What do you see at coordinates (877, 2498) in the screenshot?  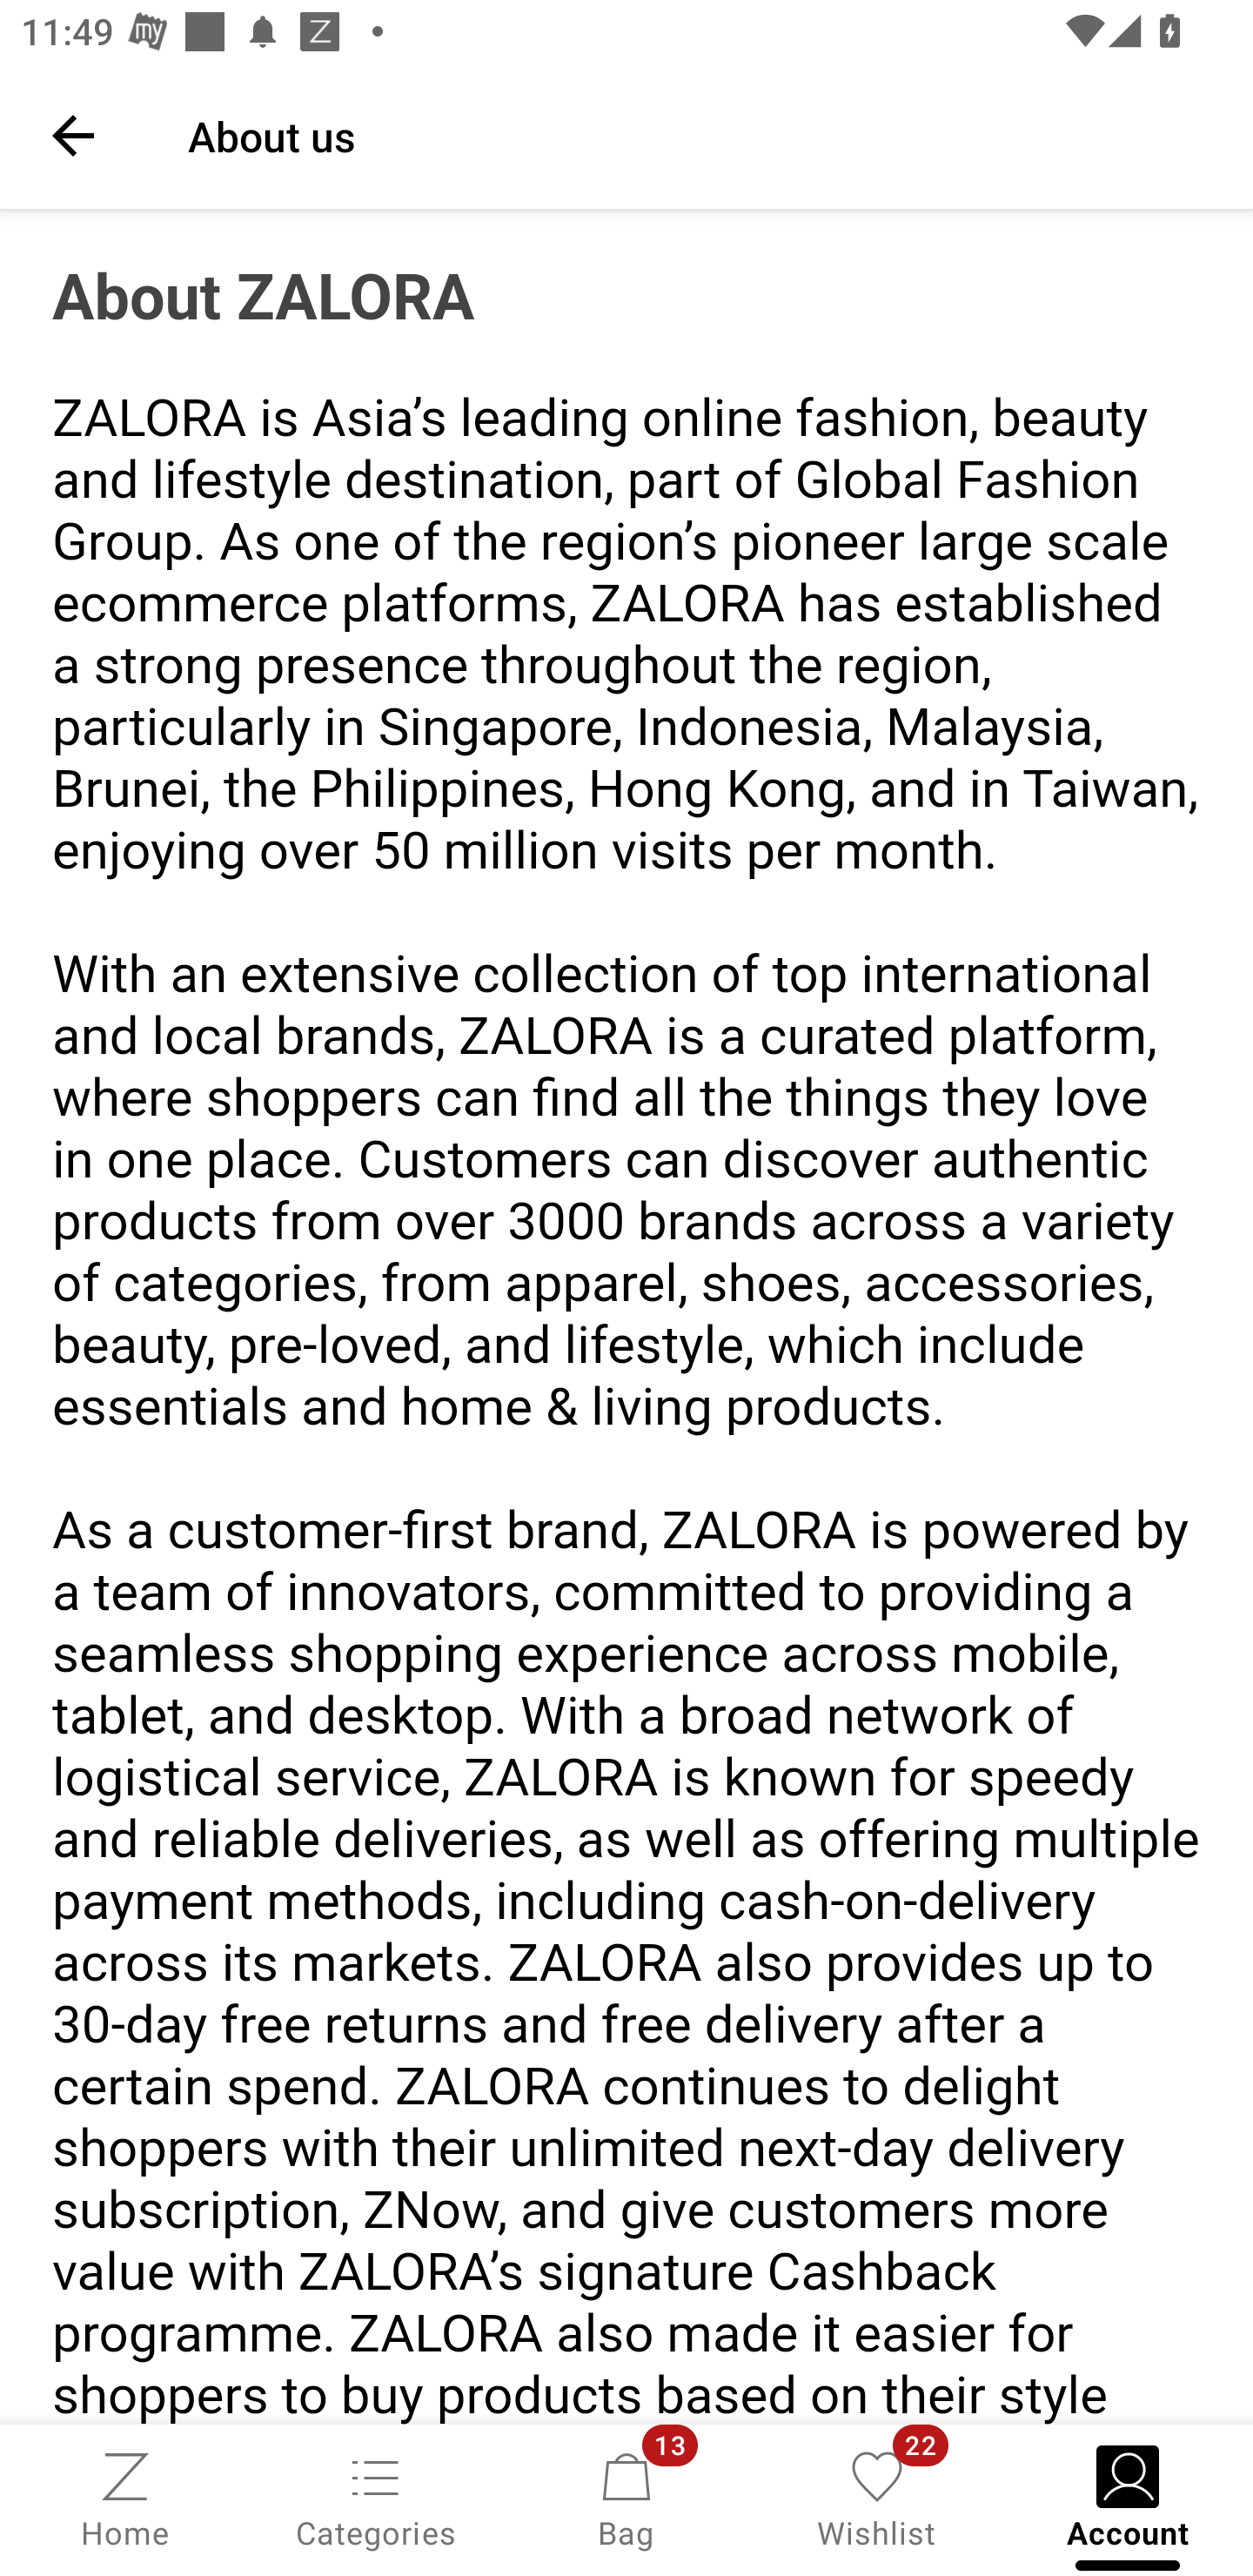 I see `Wishlist, 22 new notifications Wishlist` at bounding box center [877, 2498].